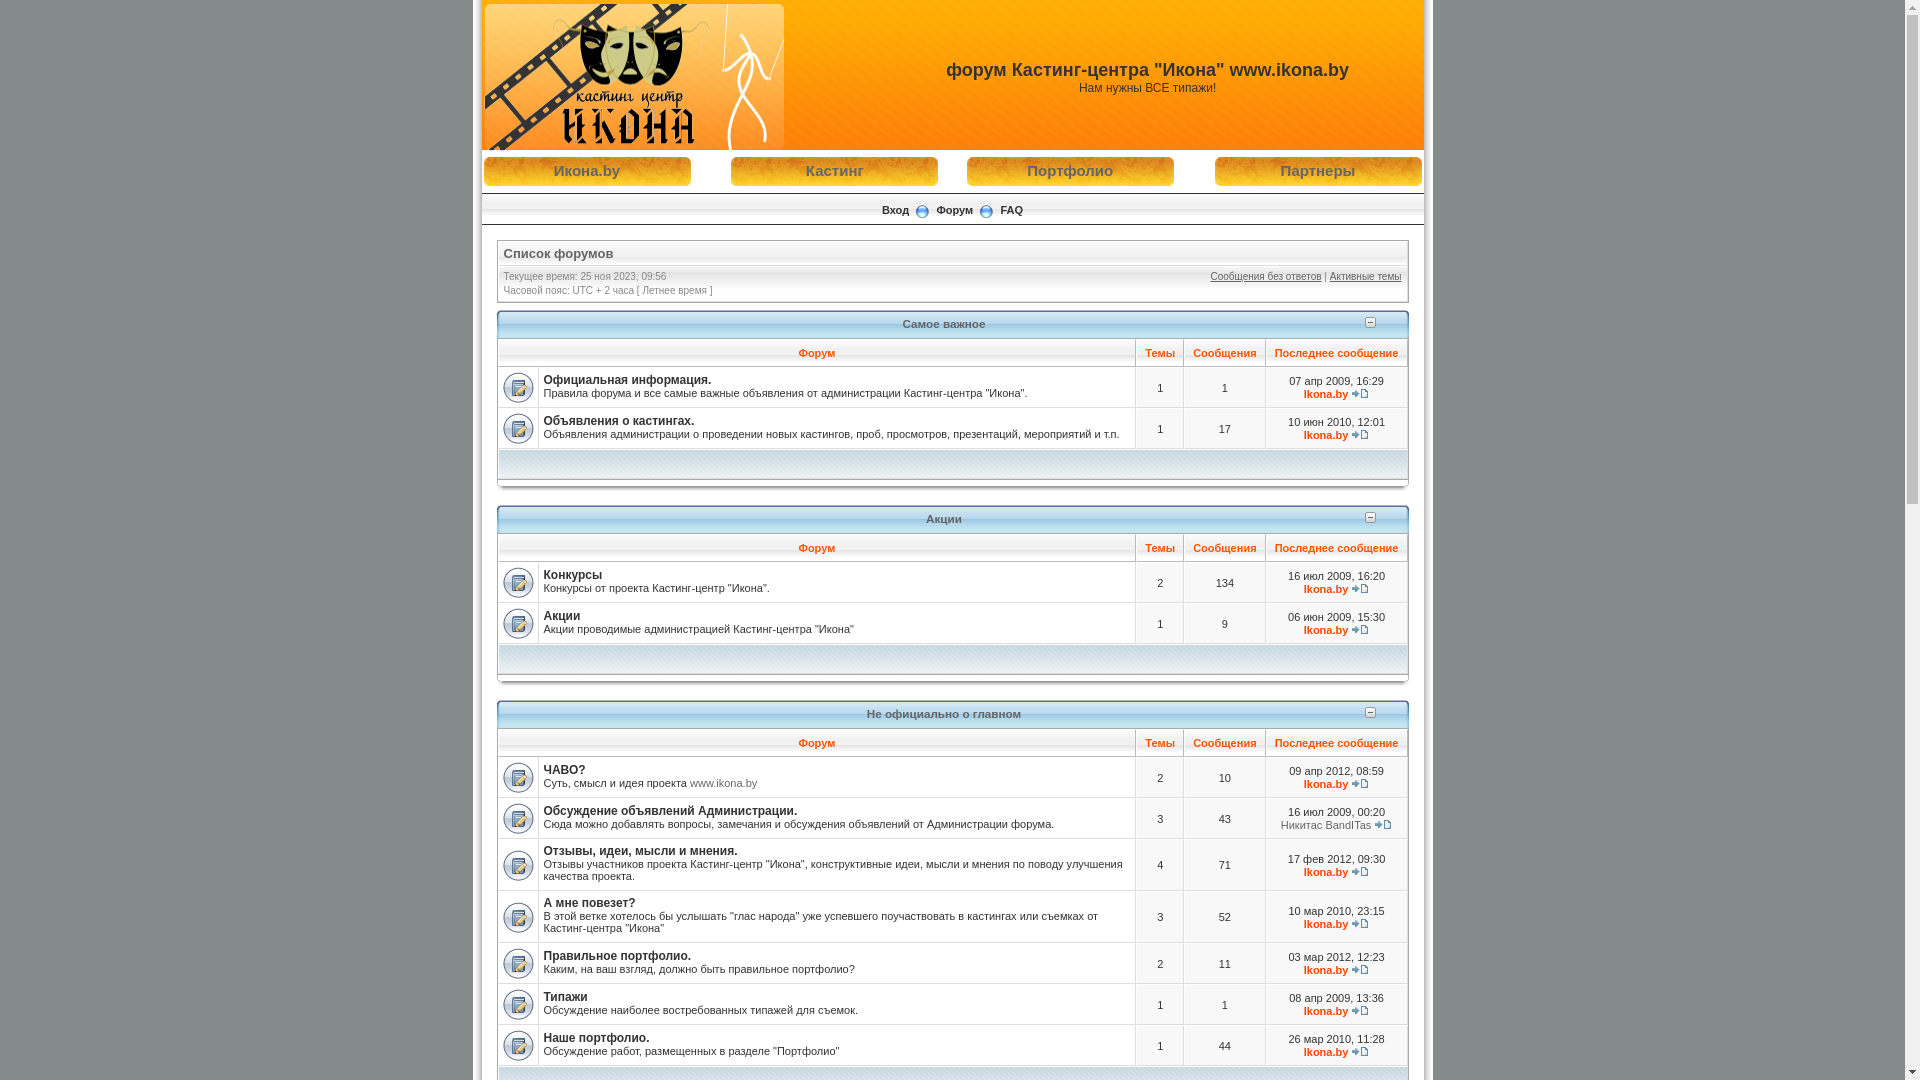  What do you see at coordinates (1012, 210) in the screenshot?
I see `FAQ` at bounding box center [1012, 210].